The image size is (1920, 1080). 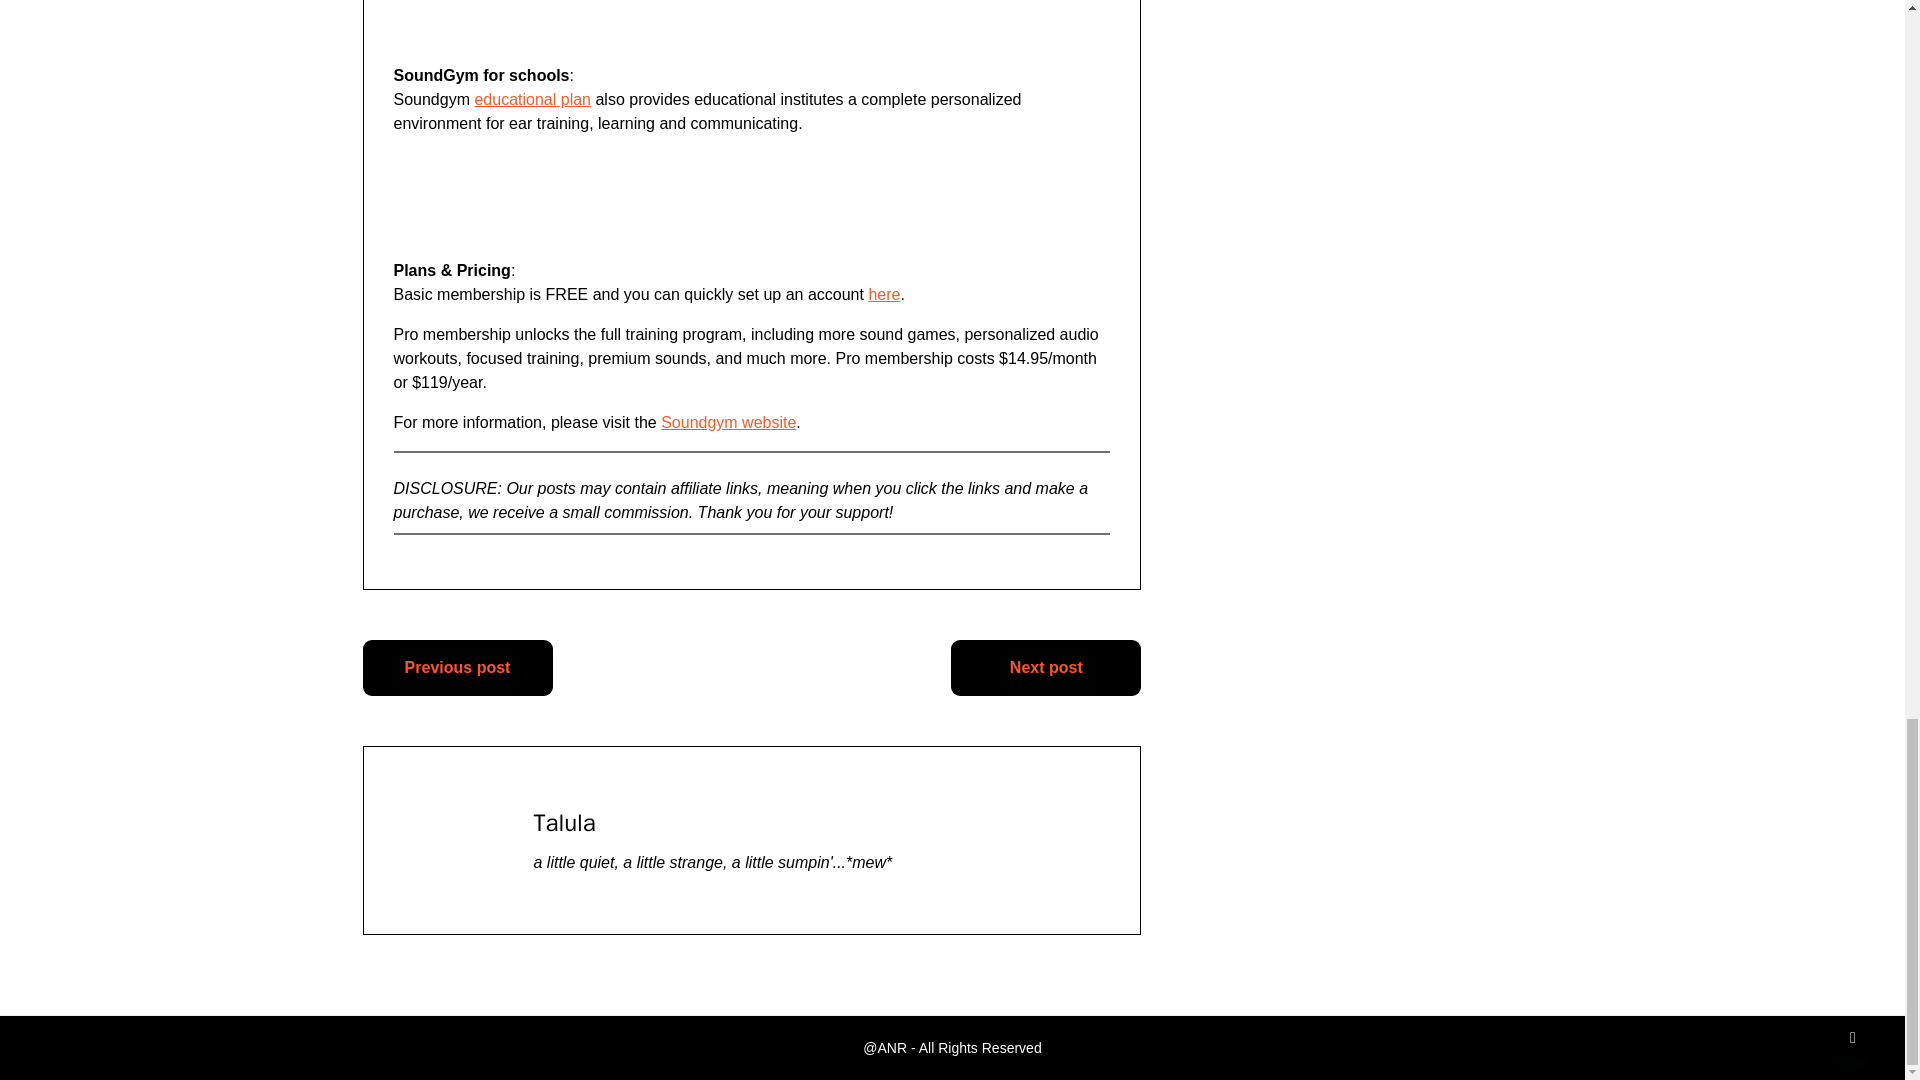 I want to click on Previous post, so click(x=457, y=668).